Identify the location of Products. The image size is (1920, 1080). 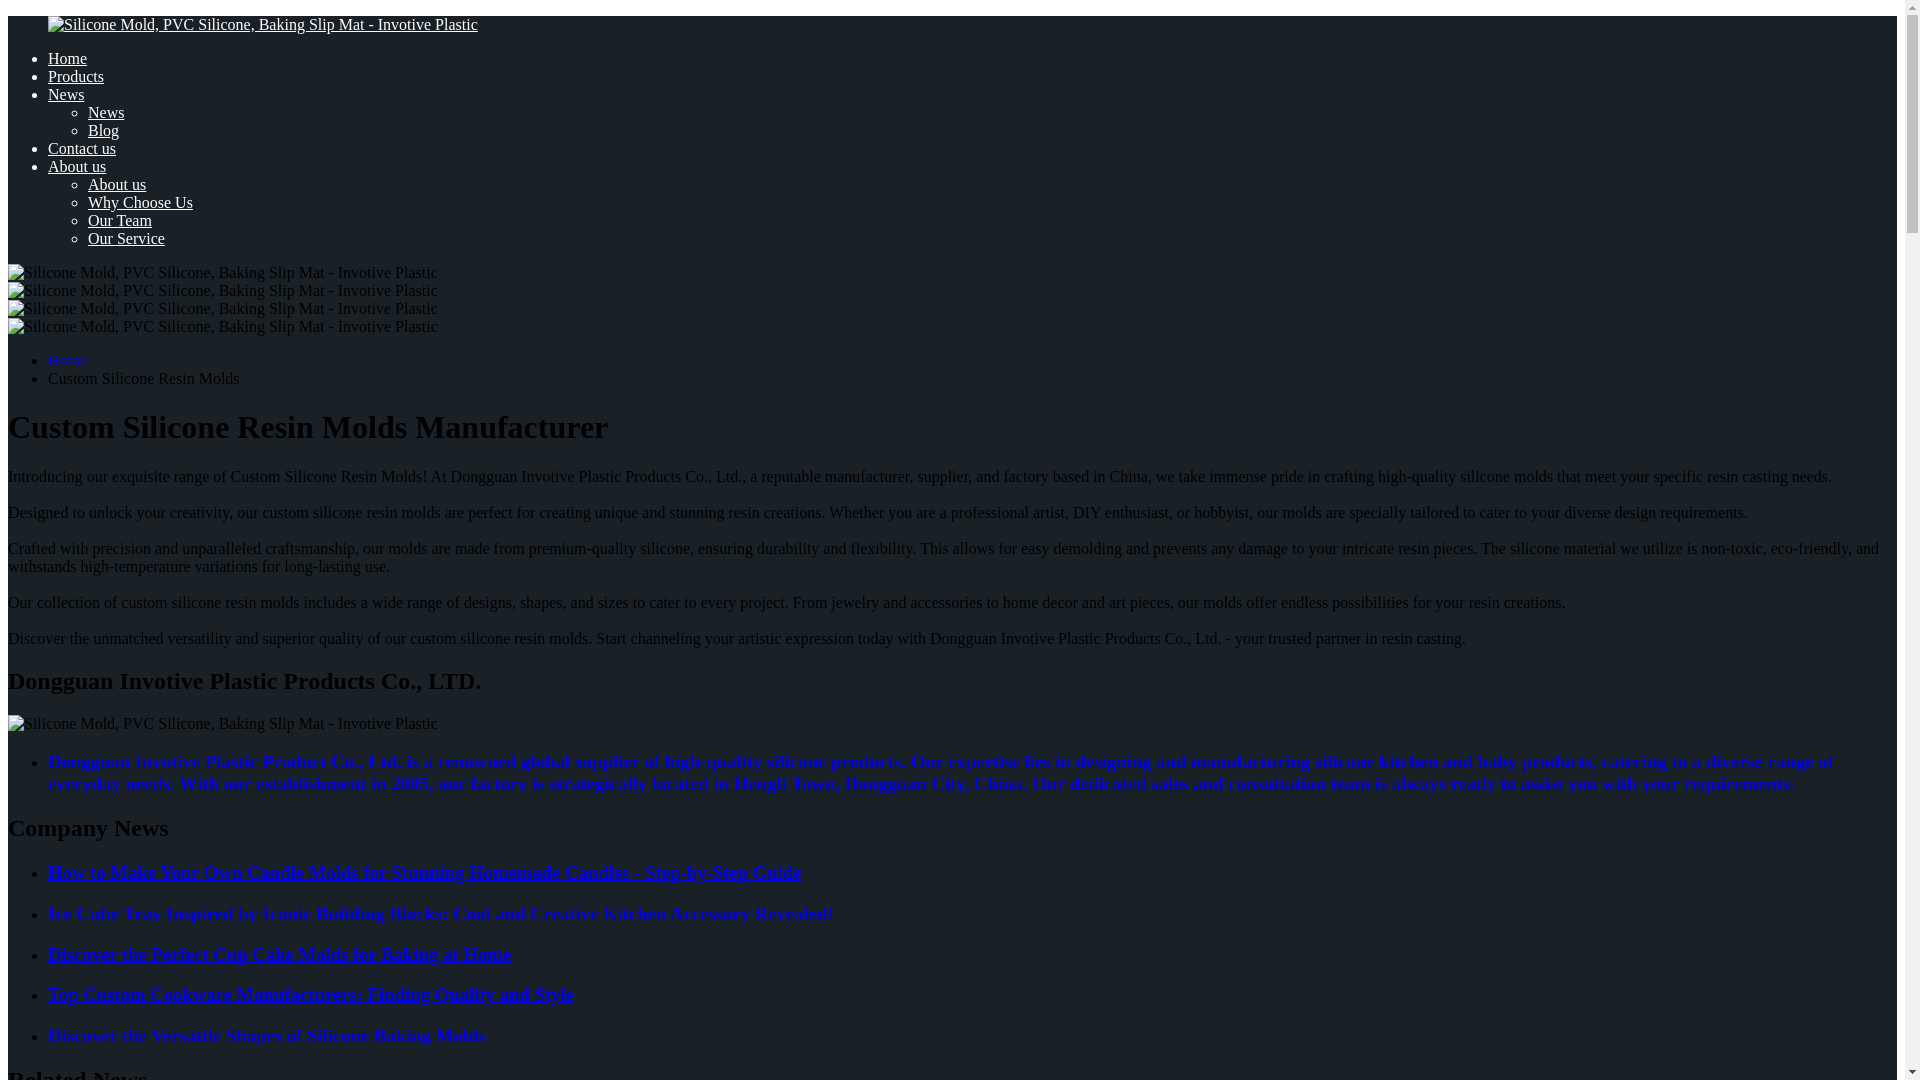
(76, 76).